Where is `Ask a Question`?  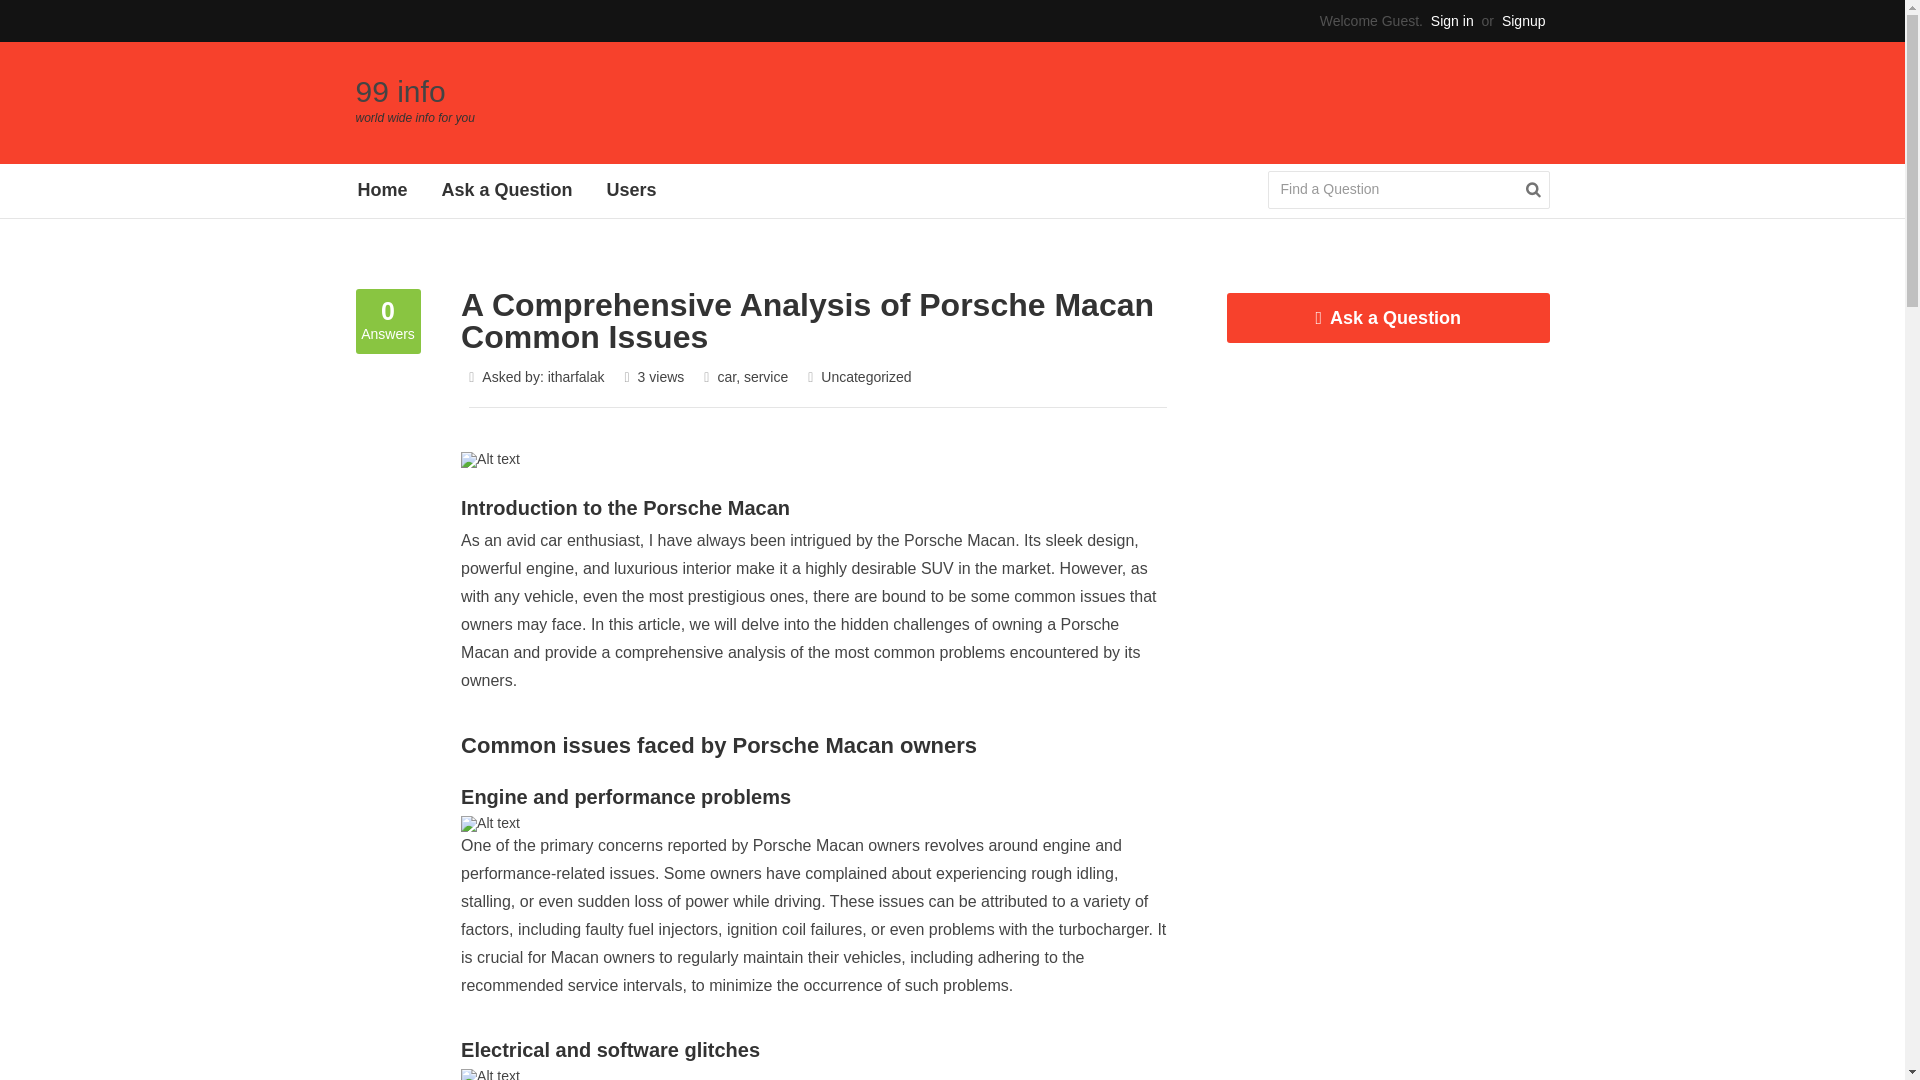
Ask a Question is located at coordinates (1388, 318).